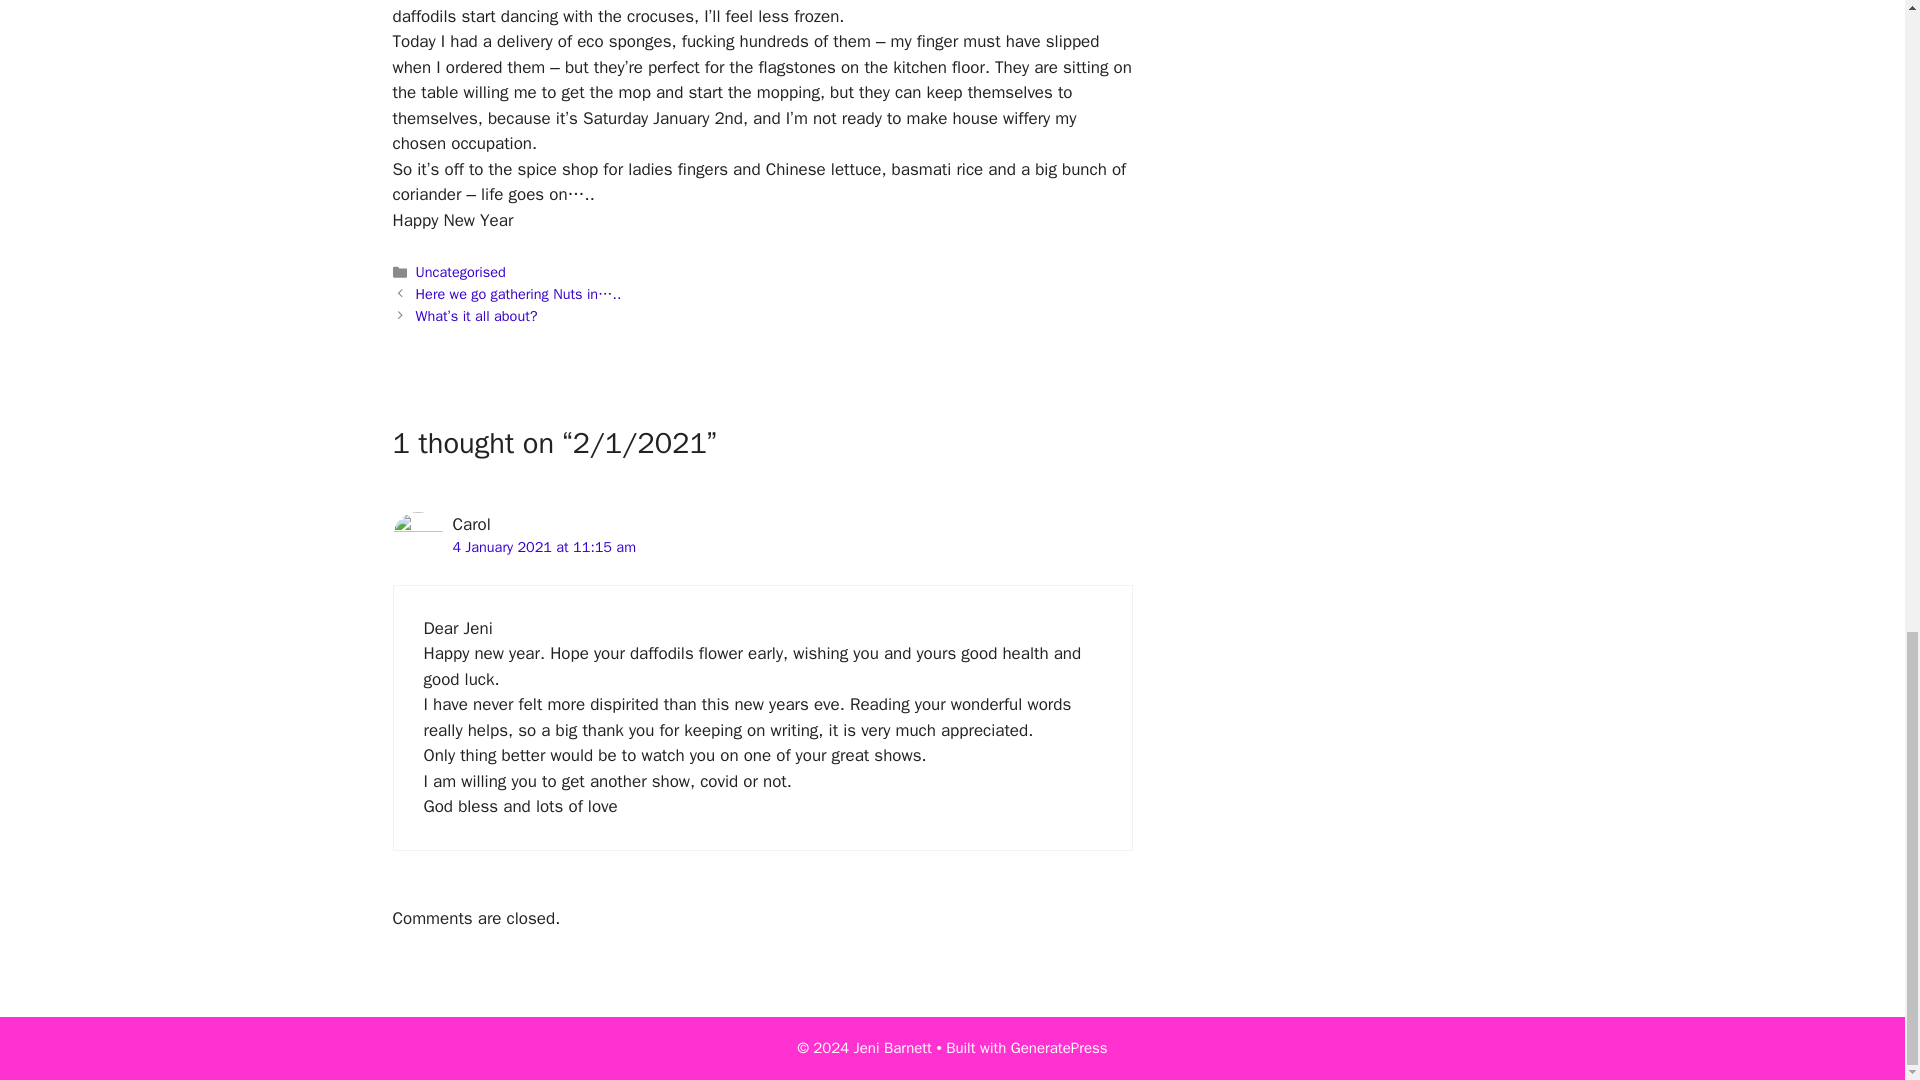  Describe the element at coordinates (1059, 1048) in the screenshot. I see `GeneratePress` at that location.